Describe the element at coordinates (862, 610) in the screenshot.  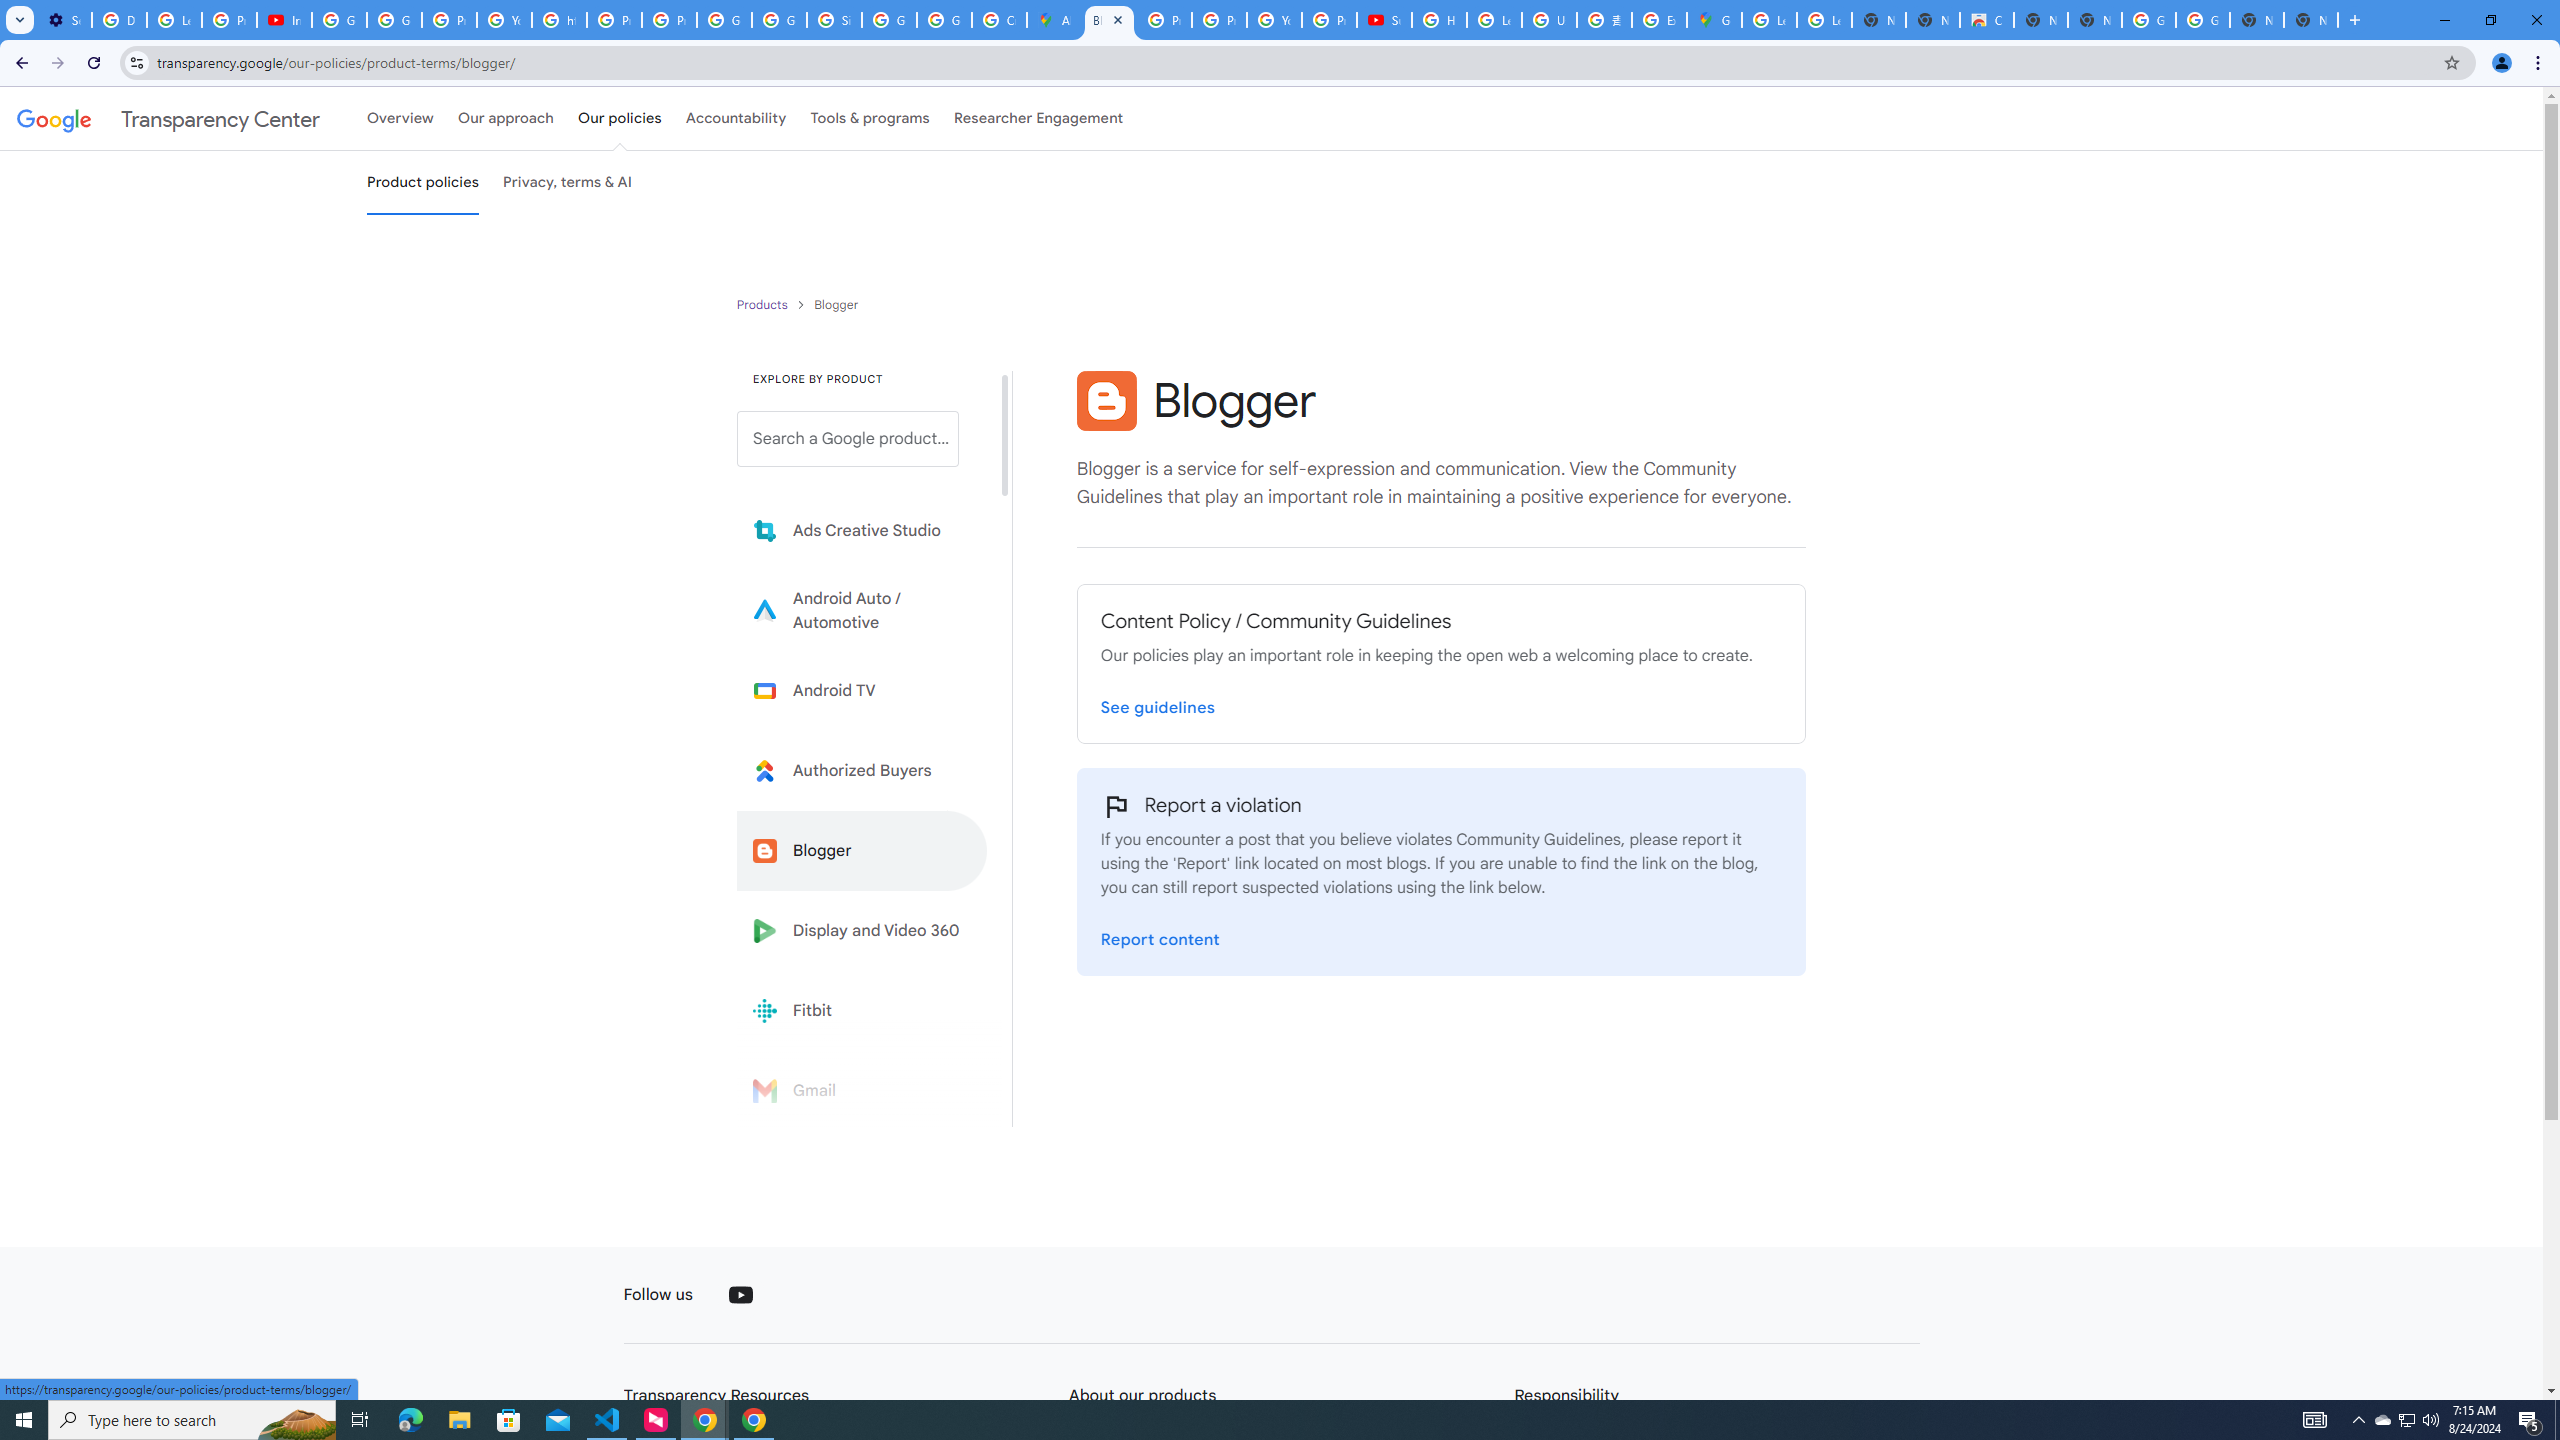
I see `Learn more about Android Auto` at that location.